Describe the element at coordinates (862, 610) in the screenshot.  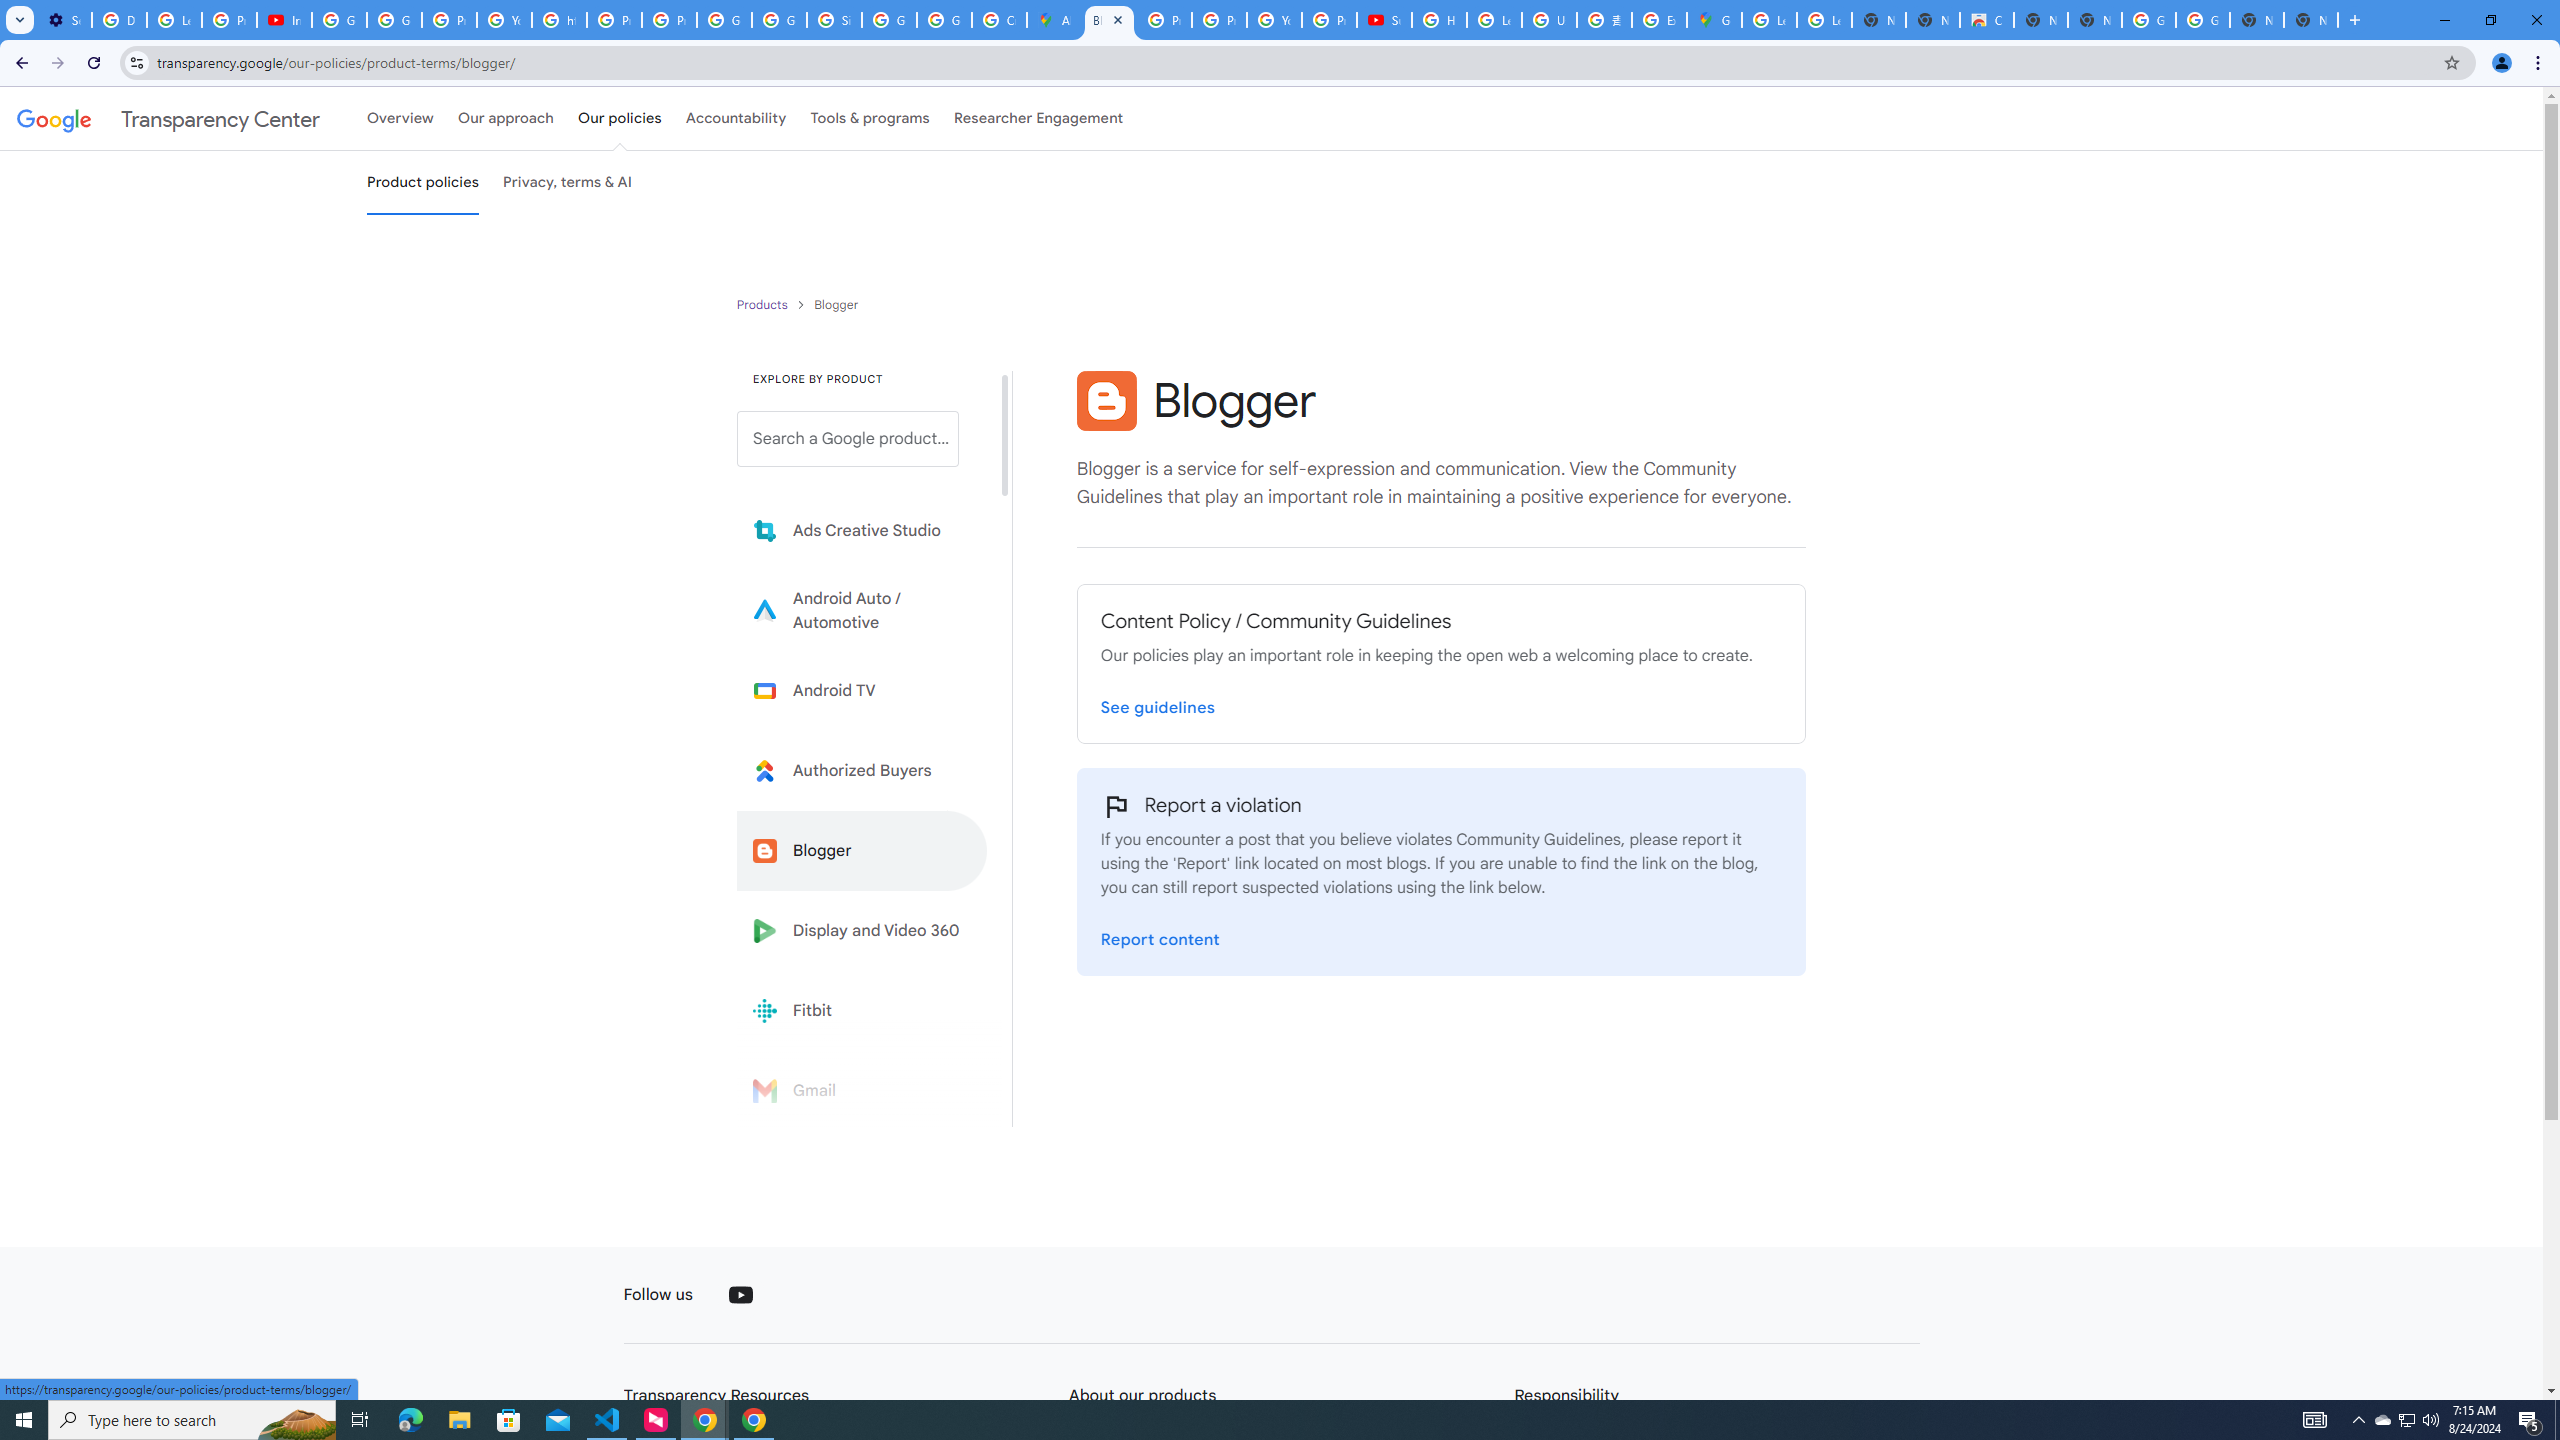
I see `Learn more about Android Auto` at that location.